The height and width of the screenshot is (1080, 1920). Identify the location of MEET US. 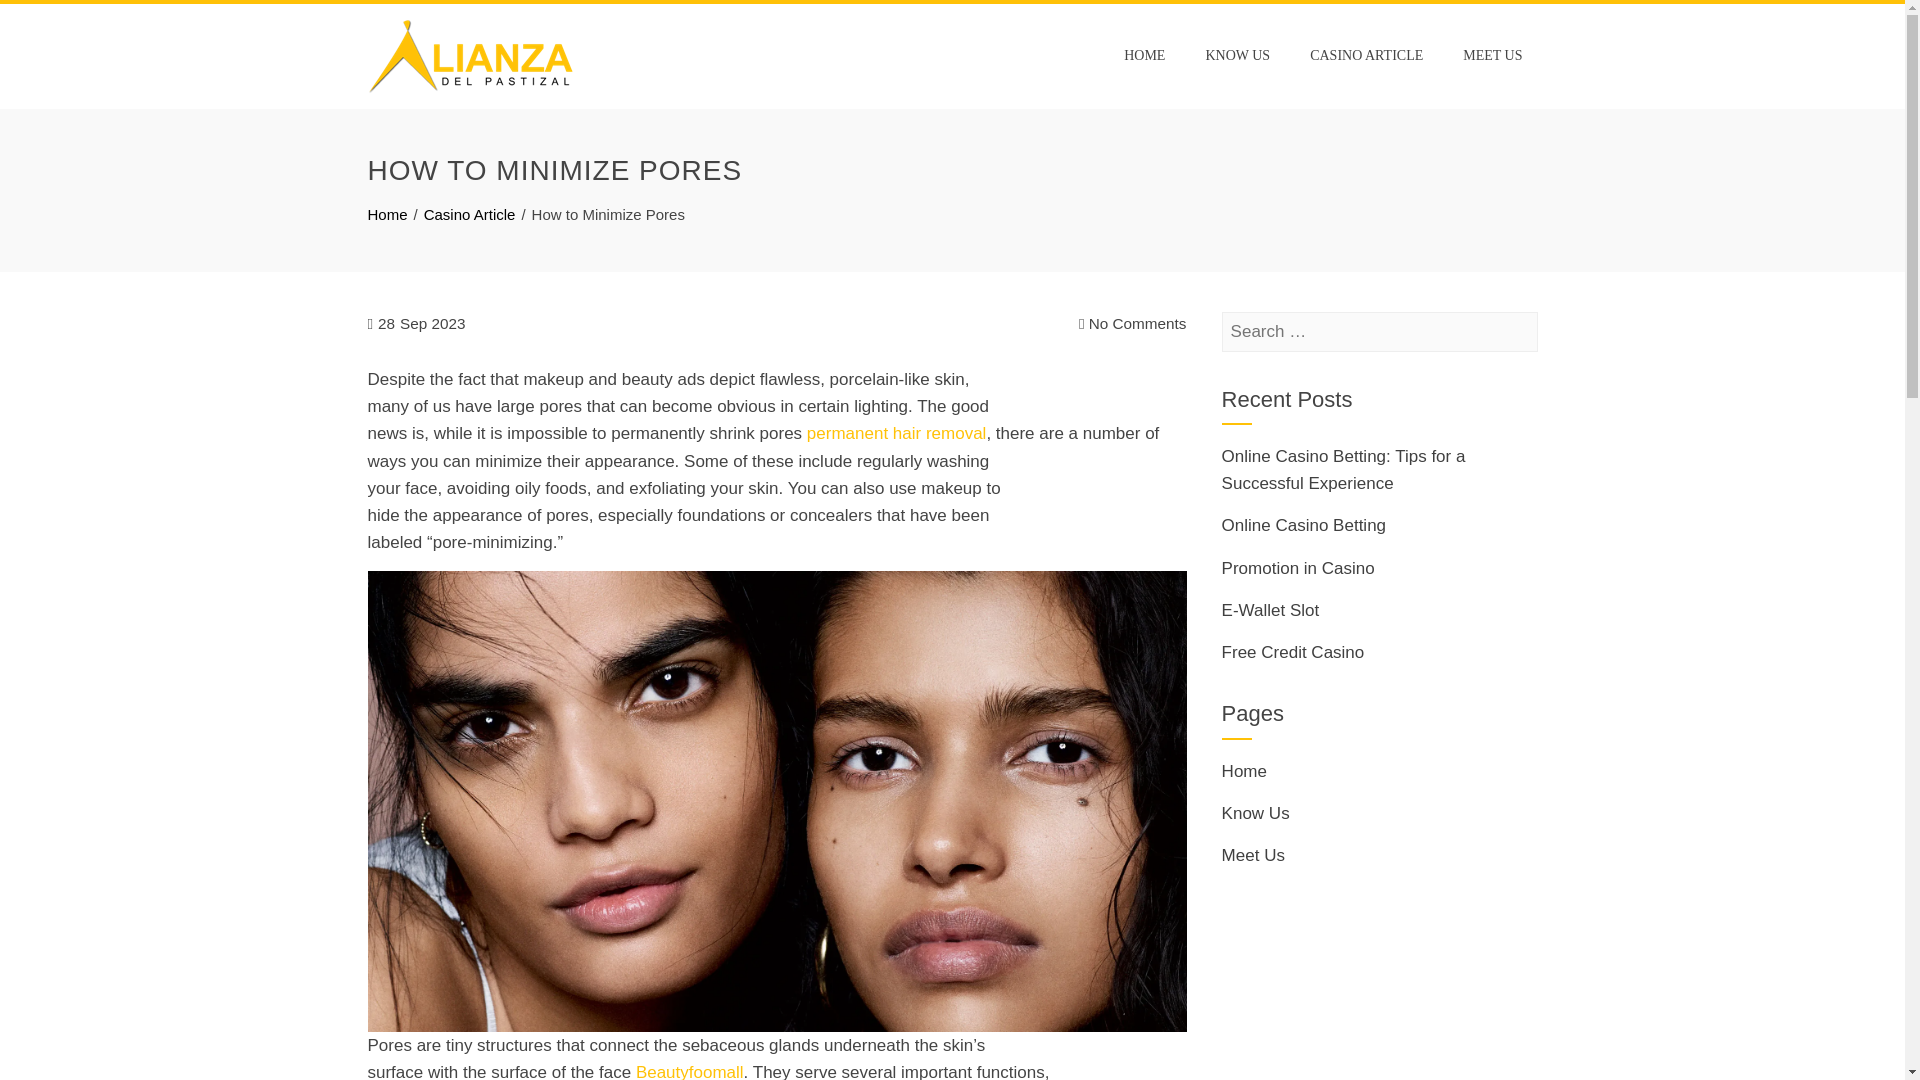
(1492, 56).